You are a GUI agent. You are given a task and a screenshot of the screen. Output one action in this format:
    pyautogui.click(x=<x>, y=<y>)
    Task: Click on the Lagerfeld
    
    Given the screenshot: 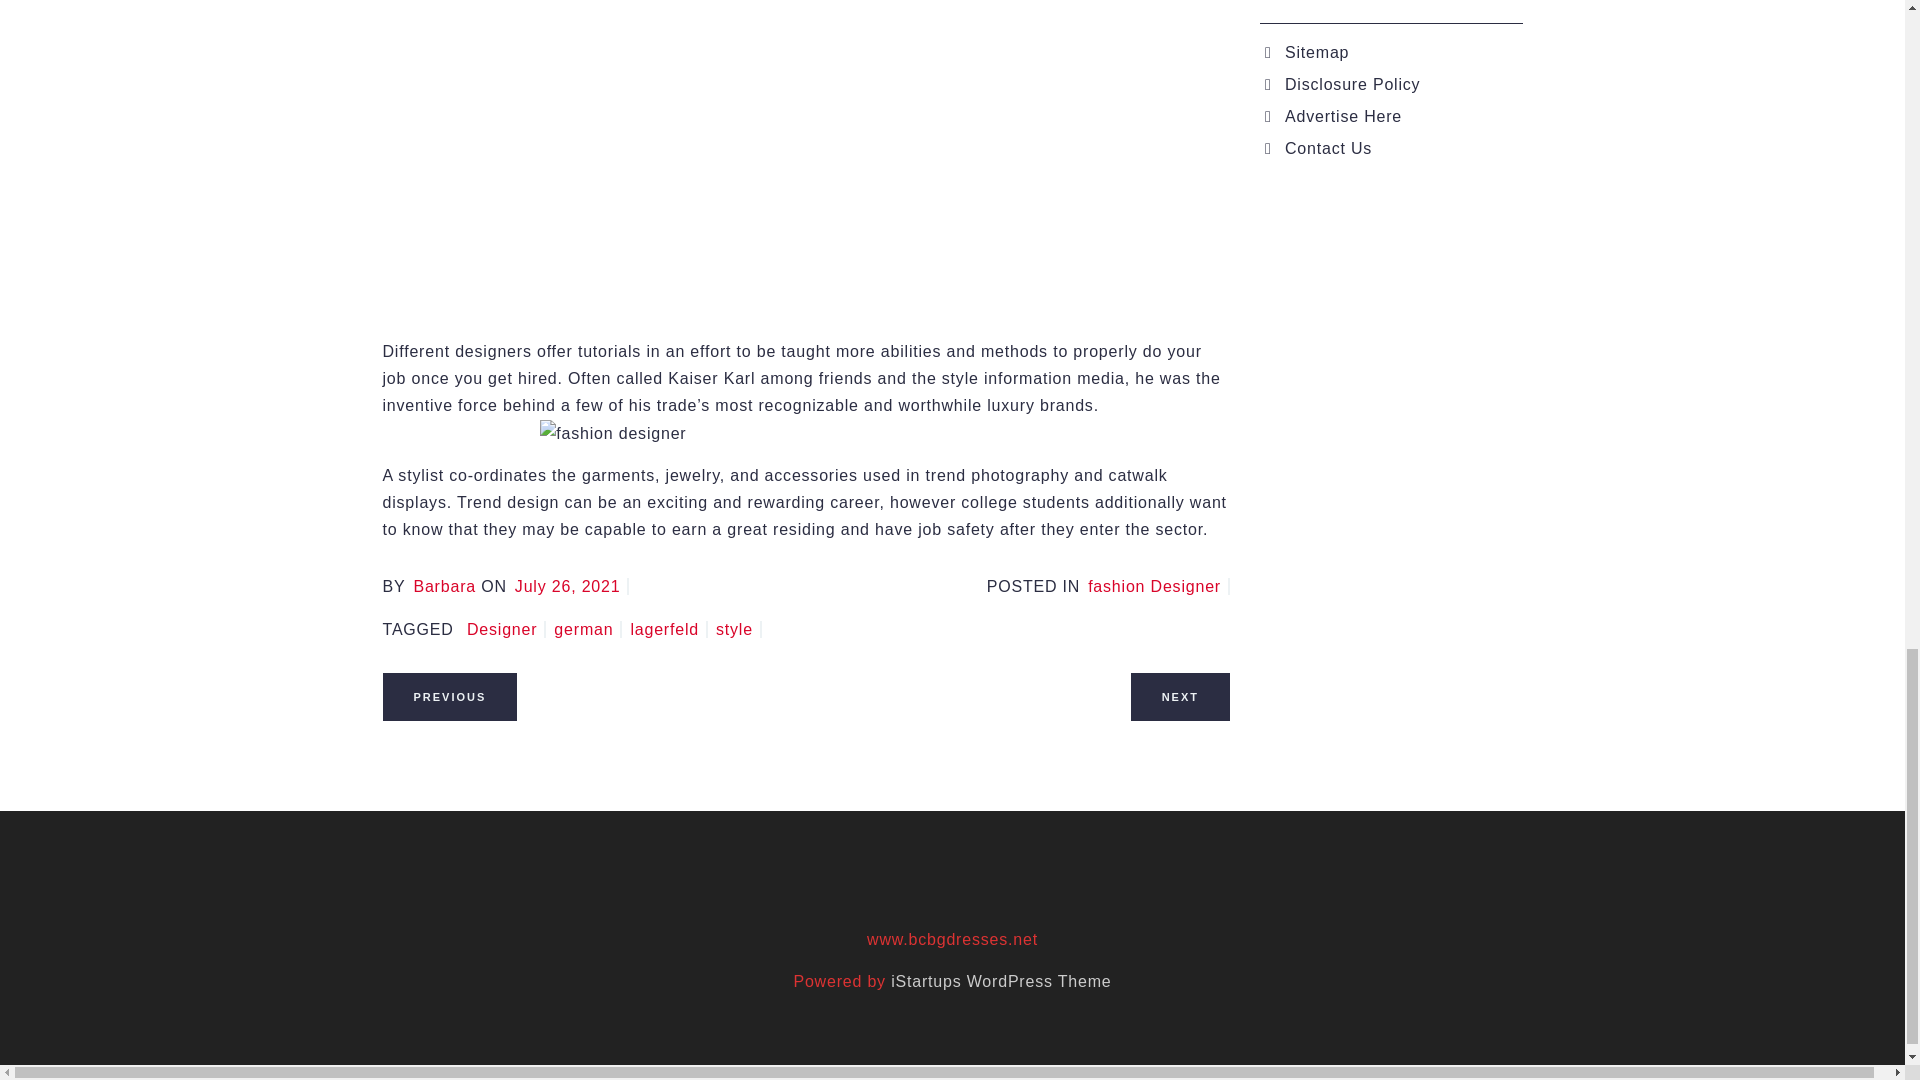 What is the action you would take?
    pyautogui.click(x=668, y=630)
    